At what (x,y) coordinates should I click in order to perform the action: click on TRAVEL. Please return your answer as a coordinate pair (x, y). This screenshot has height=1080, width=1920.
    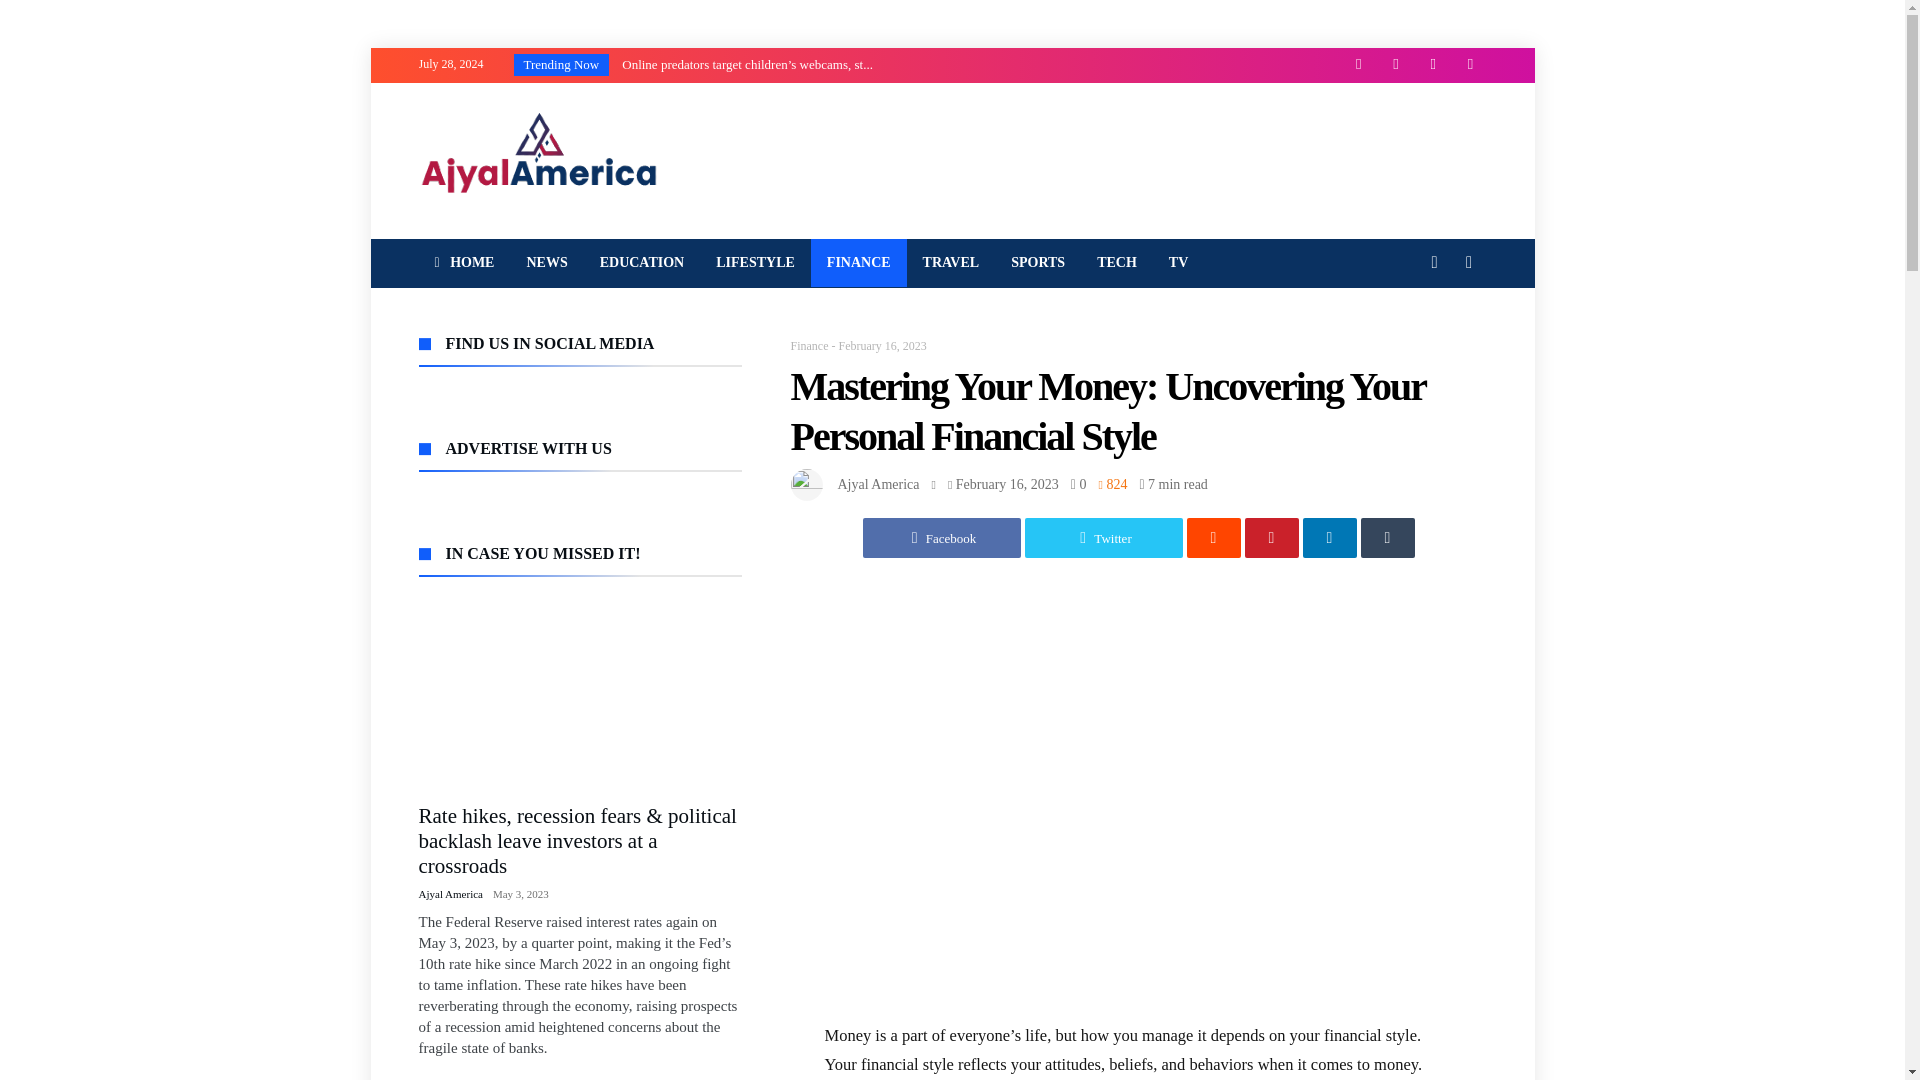
    Looking at the image, I should click on (951, 262).